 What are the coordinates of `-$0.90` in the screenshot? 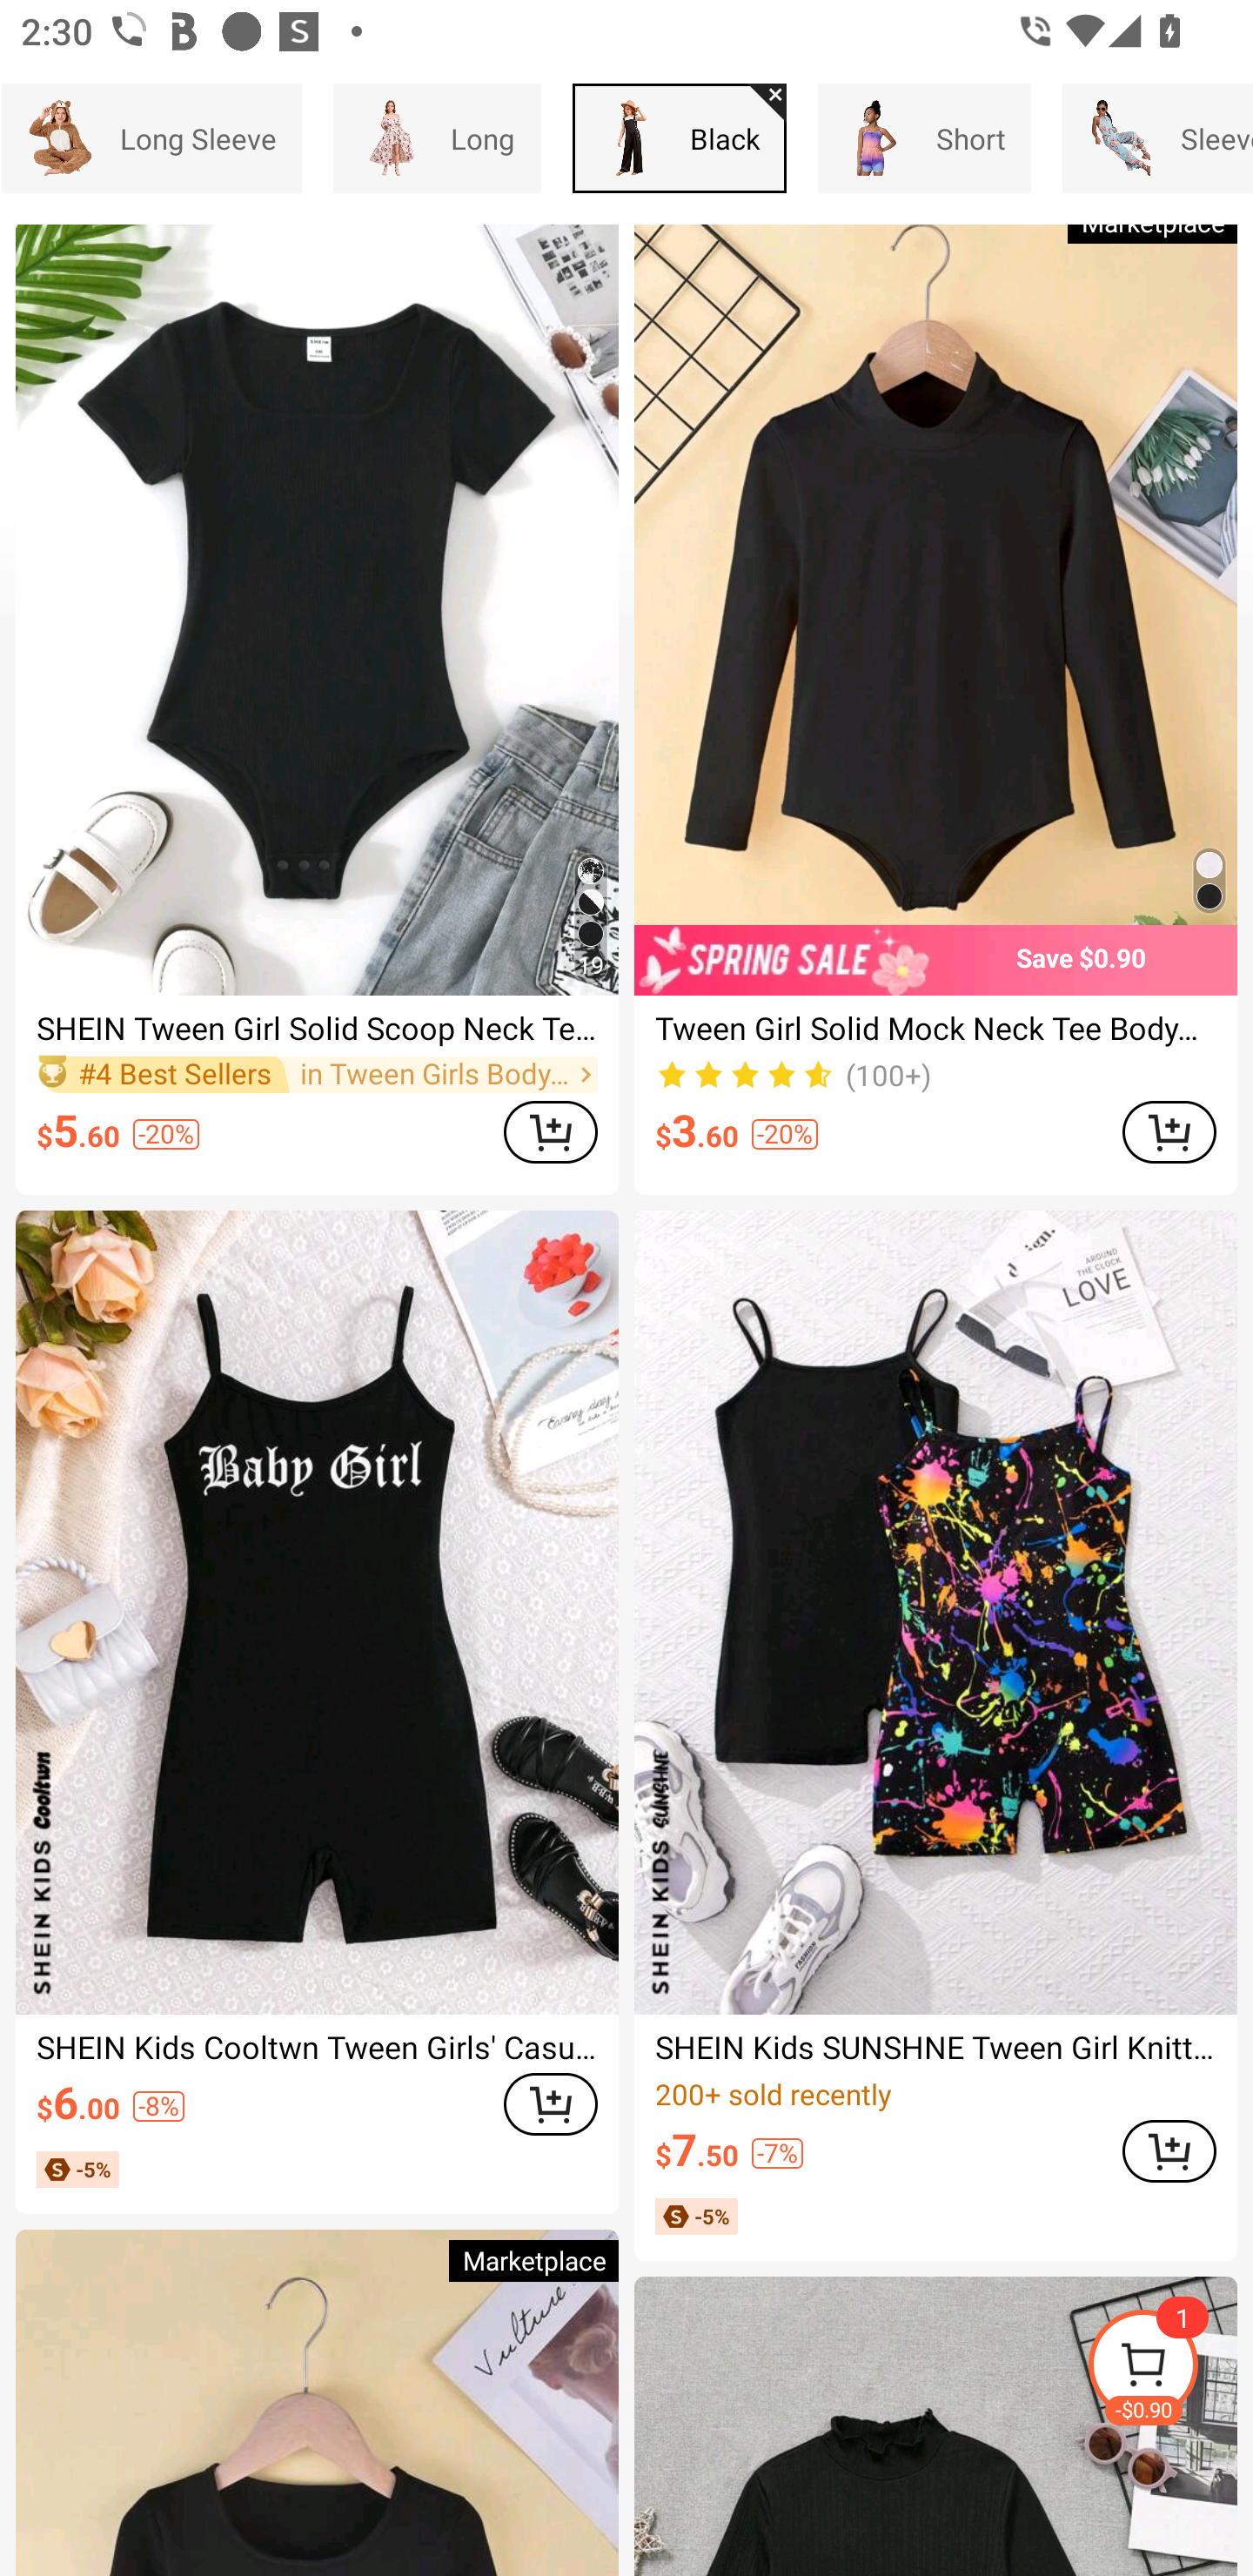 It's located at (1169, 2369).